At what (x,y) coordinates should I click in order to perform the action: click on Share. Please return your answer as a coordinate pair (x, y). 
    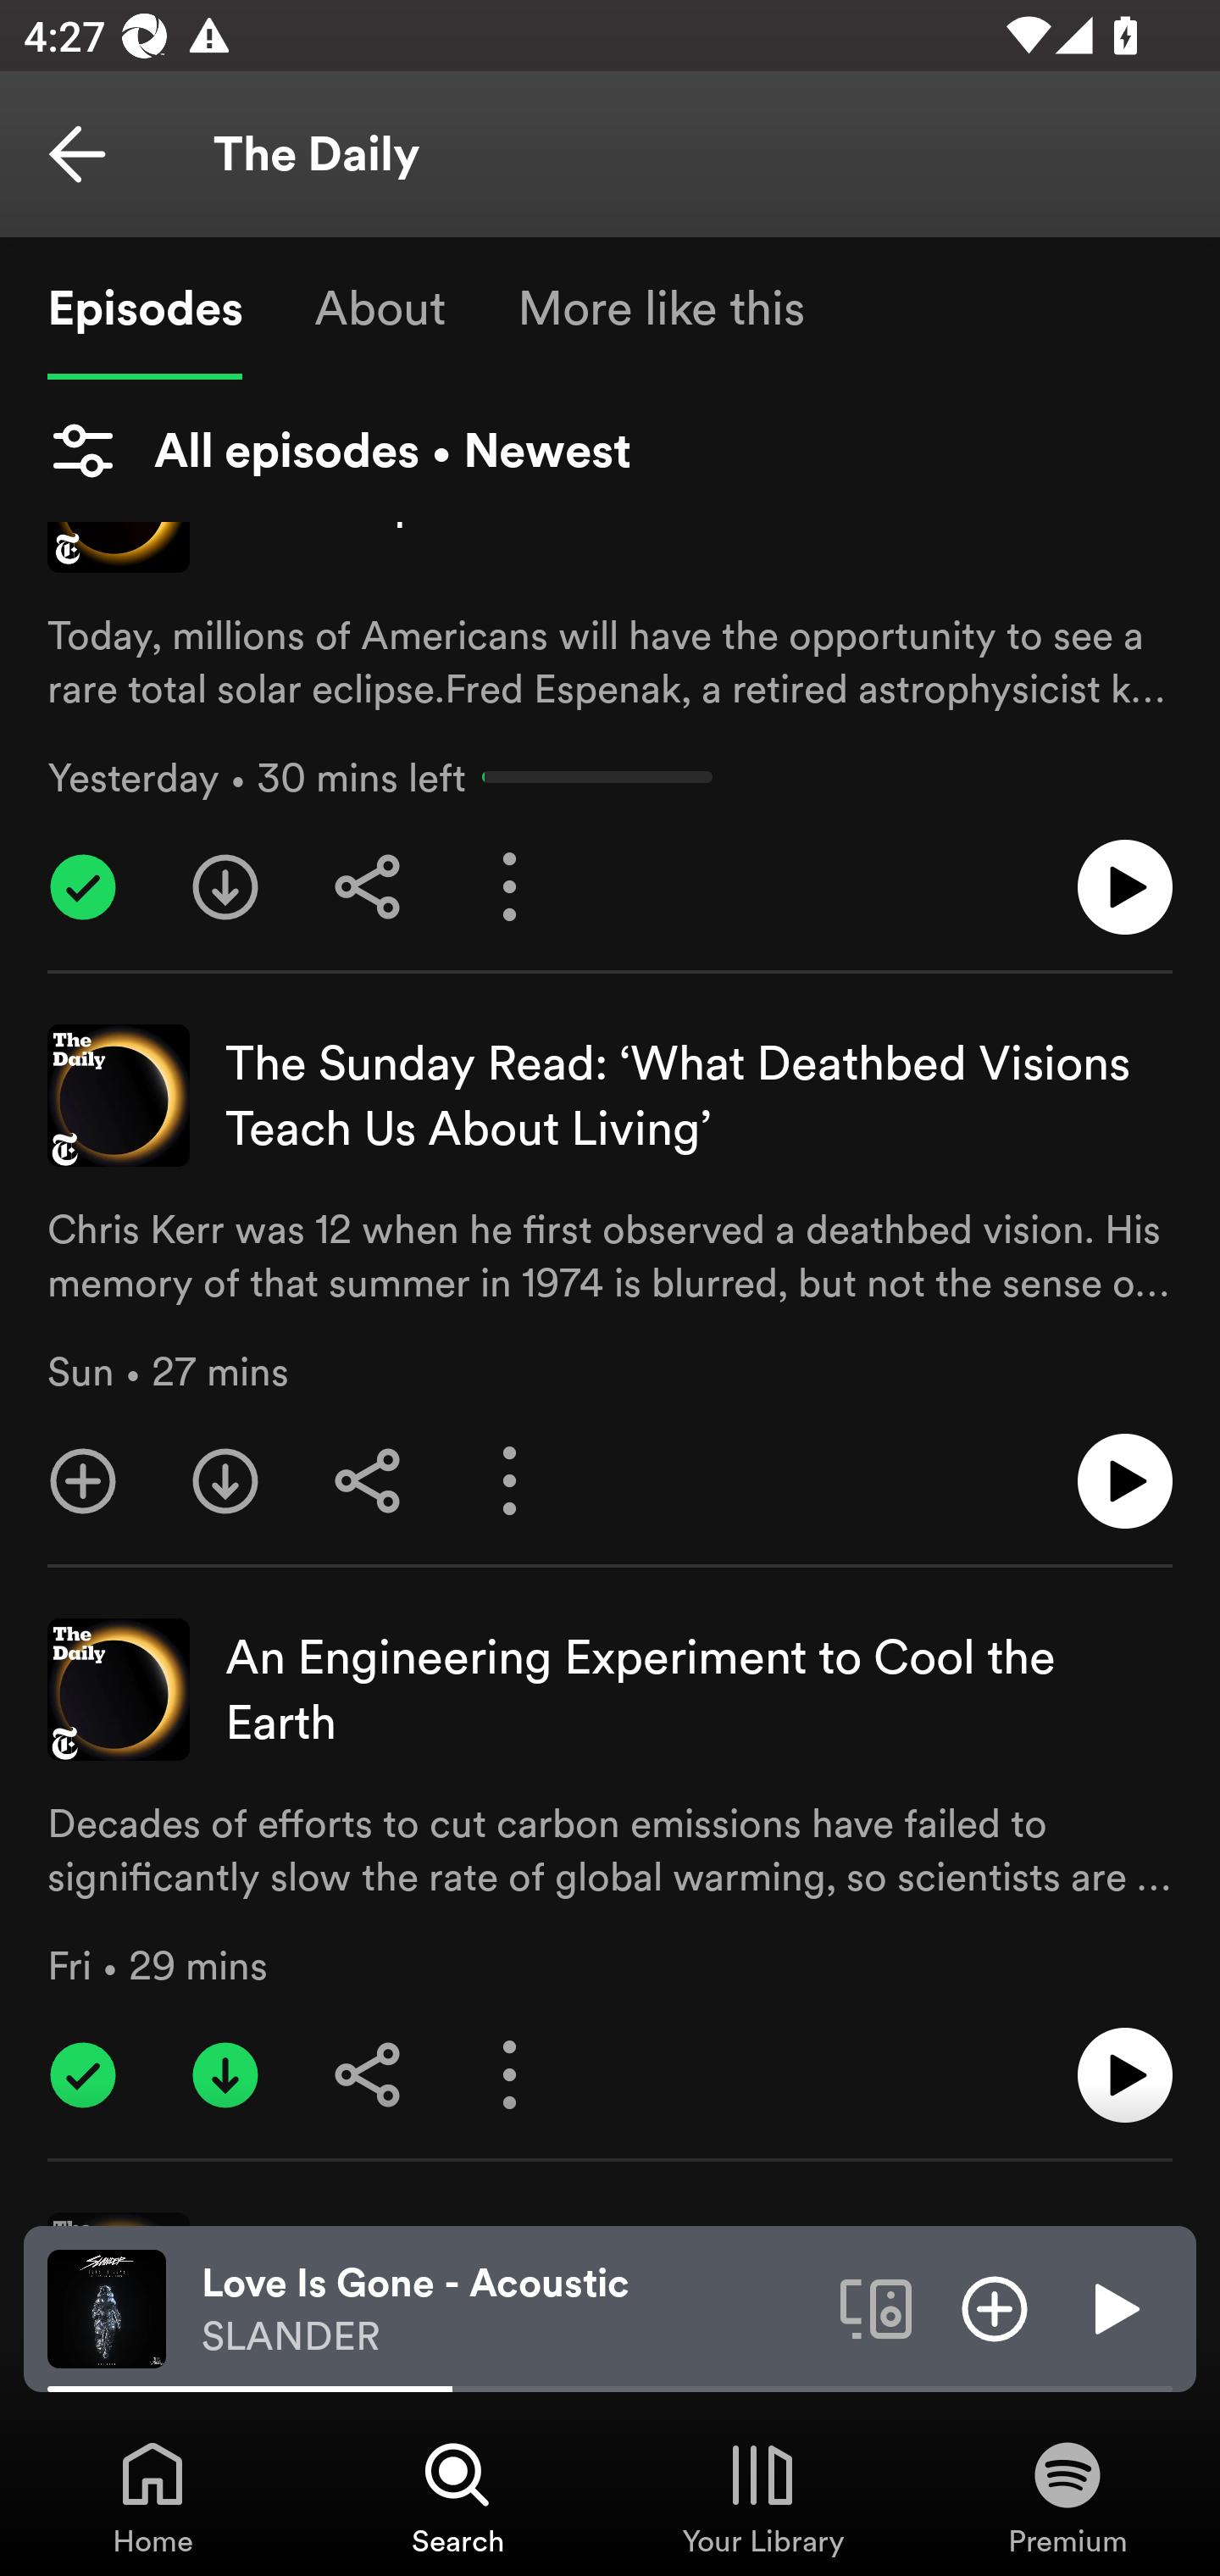
    Looking at the image, I should click on (368, 2074).